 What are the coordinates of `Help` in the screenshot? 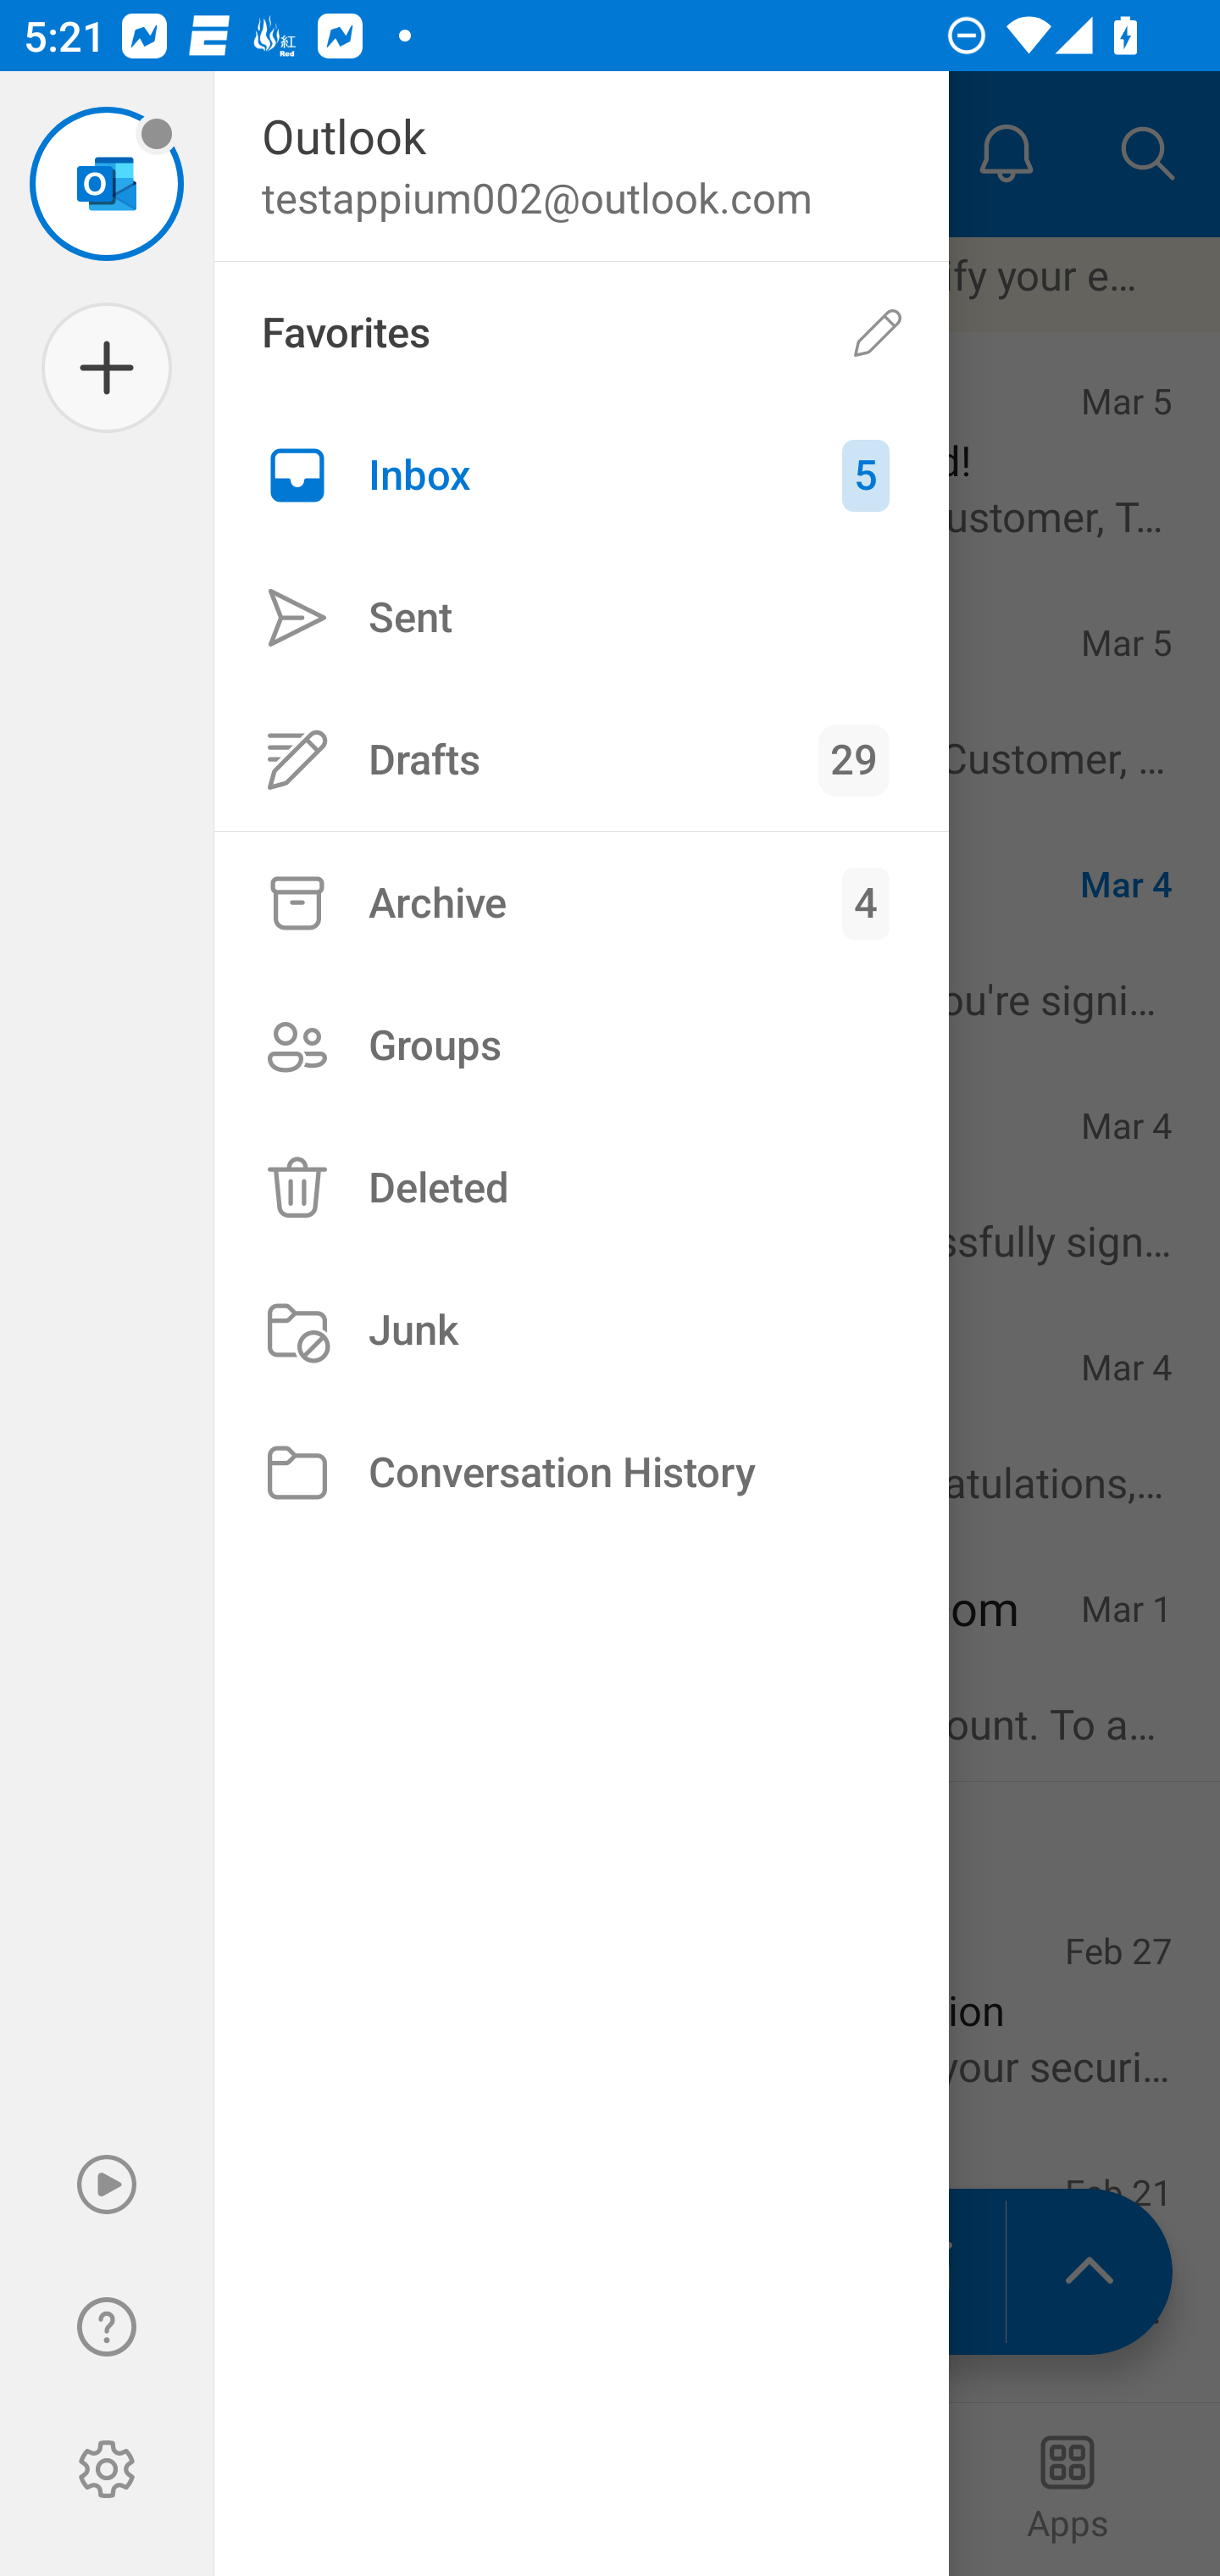 It's located at (107, 2327).